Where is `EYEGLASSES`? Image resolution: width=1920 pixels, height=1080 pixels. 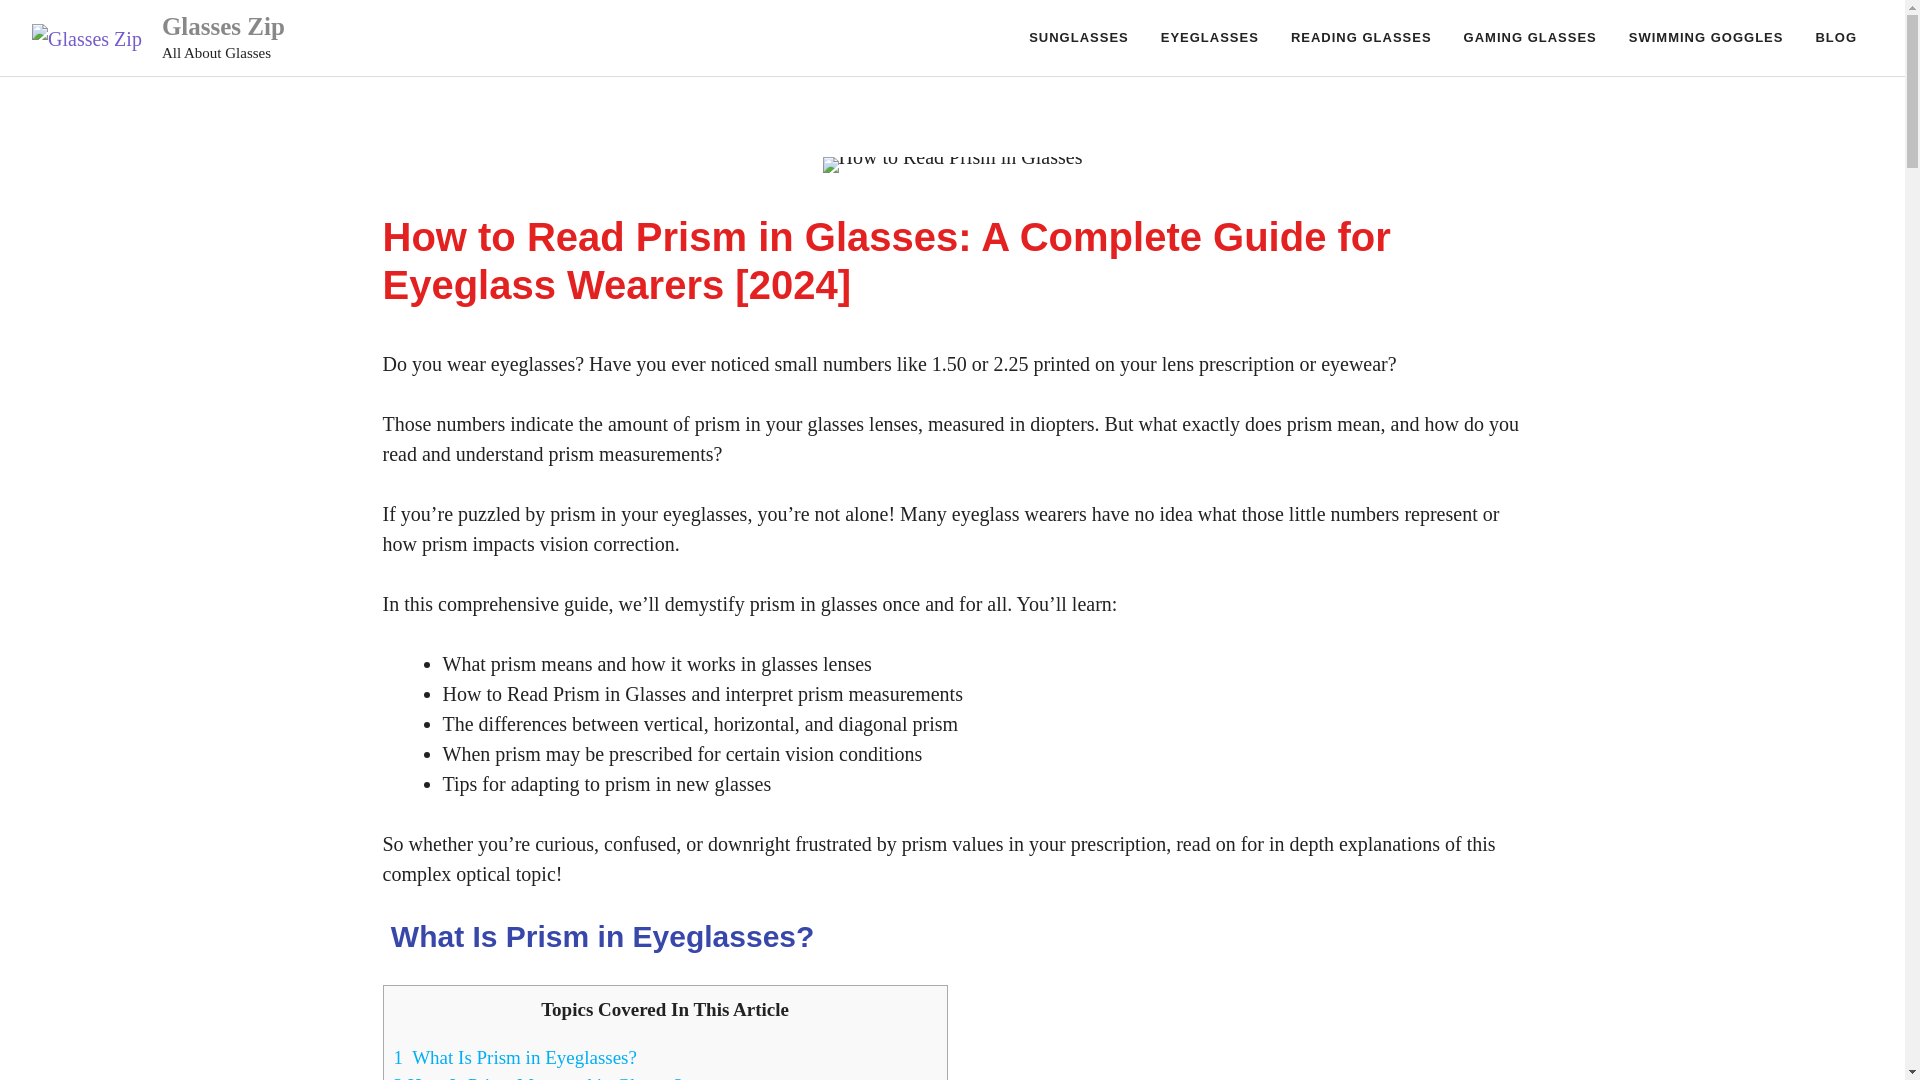
EYEGLASSES is located at coordinates (1209, 38).